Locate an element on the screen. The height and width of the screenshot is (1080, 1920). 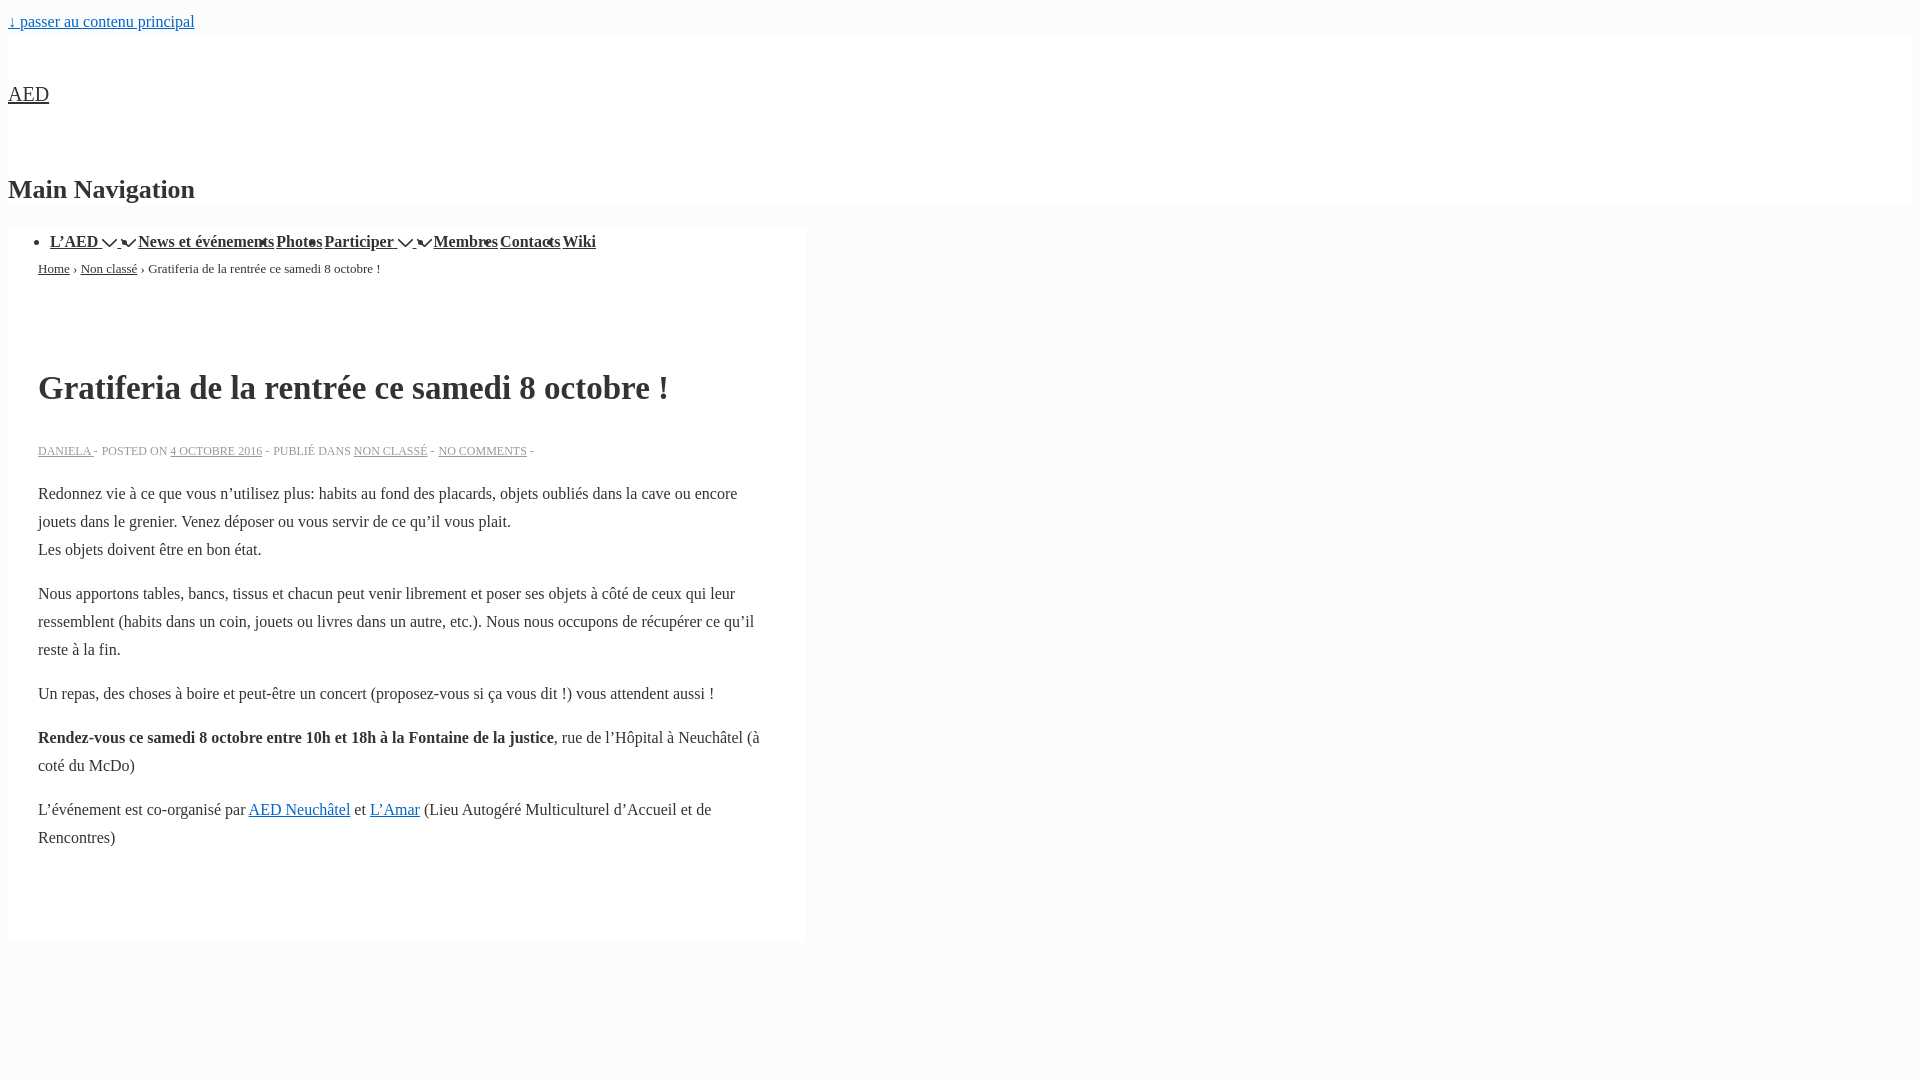
Contacts is located at coordinates (530, 242).